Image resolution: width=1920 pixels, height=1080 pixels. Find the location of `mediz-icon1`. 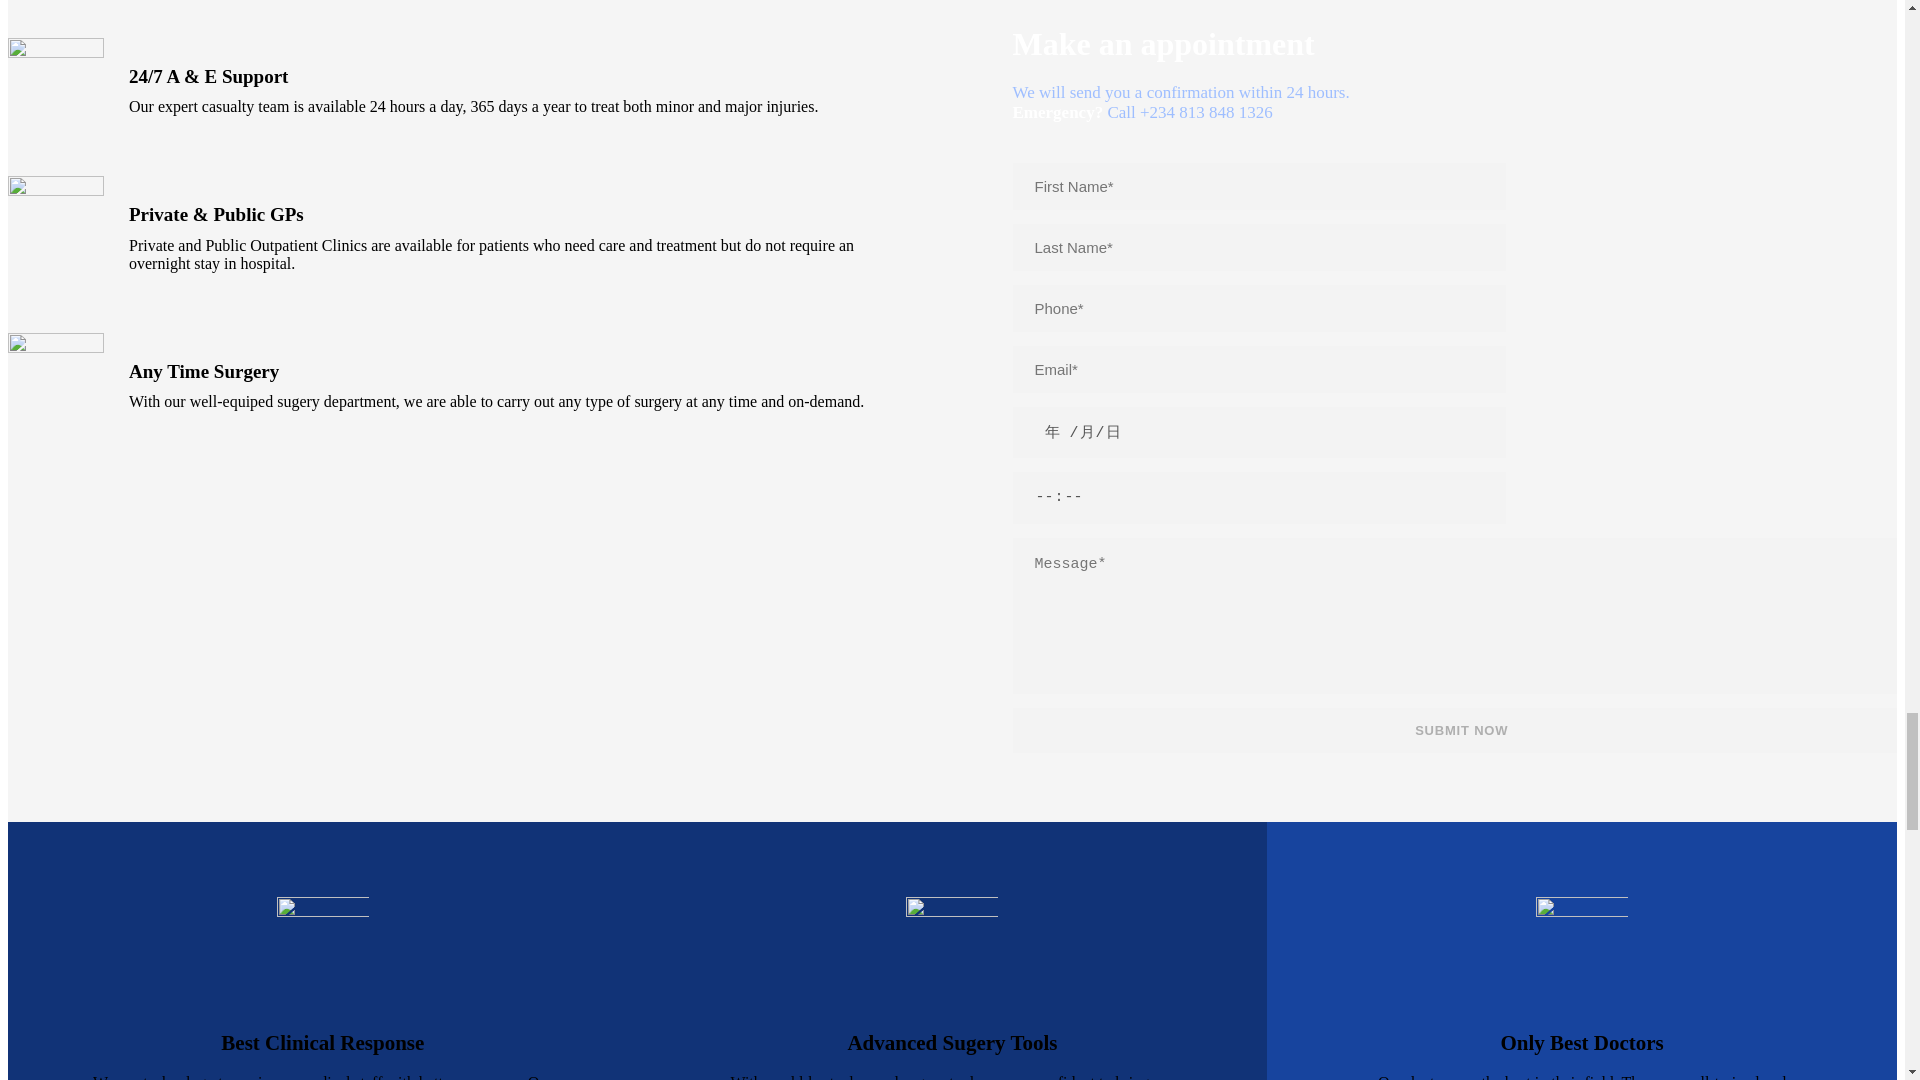

mediz-icon1 is located at coordinates (55, 86).